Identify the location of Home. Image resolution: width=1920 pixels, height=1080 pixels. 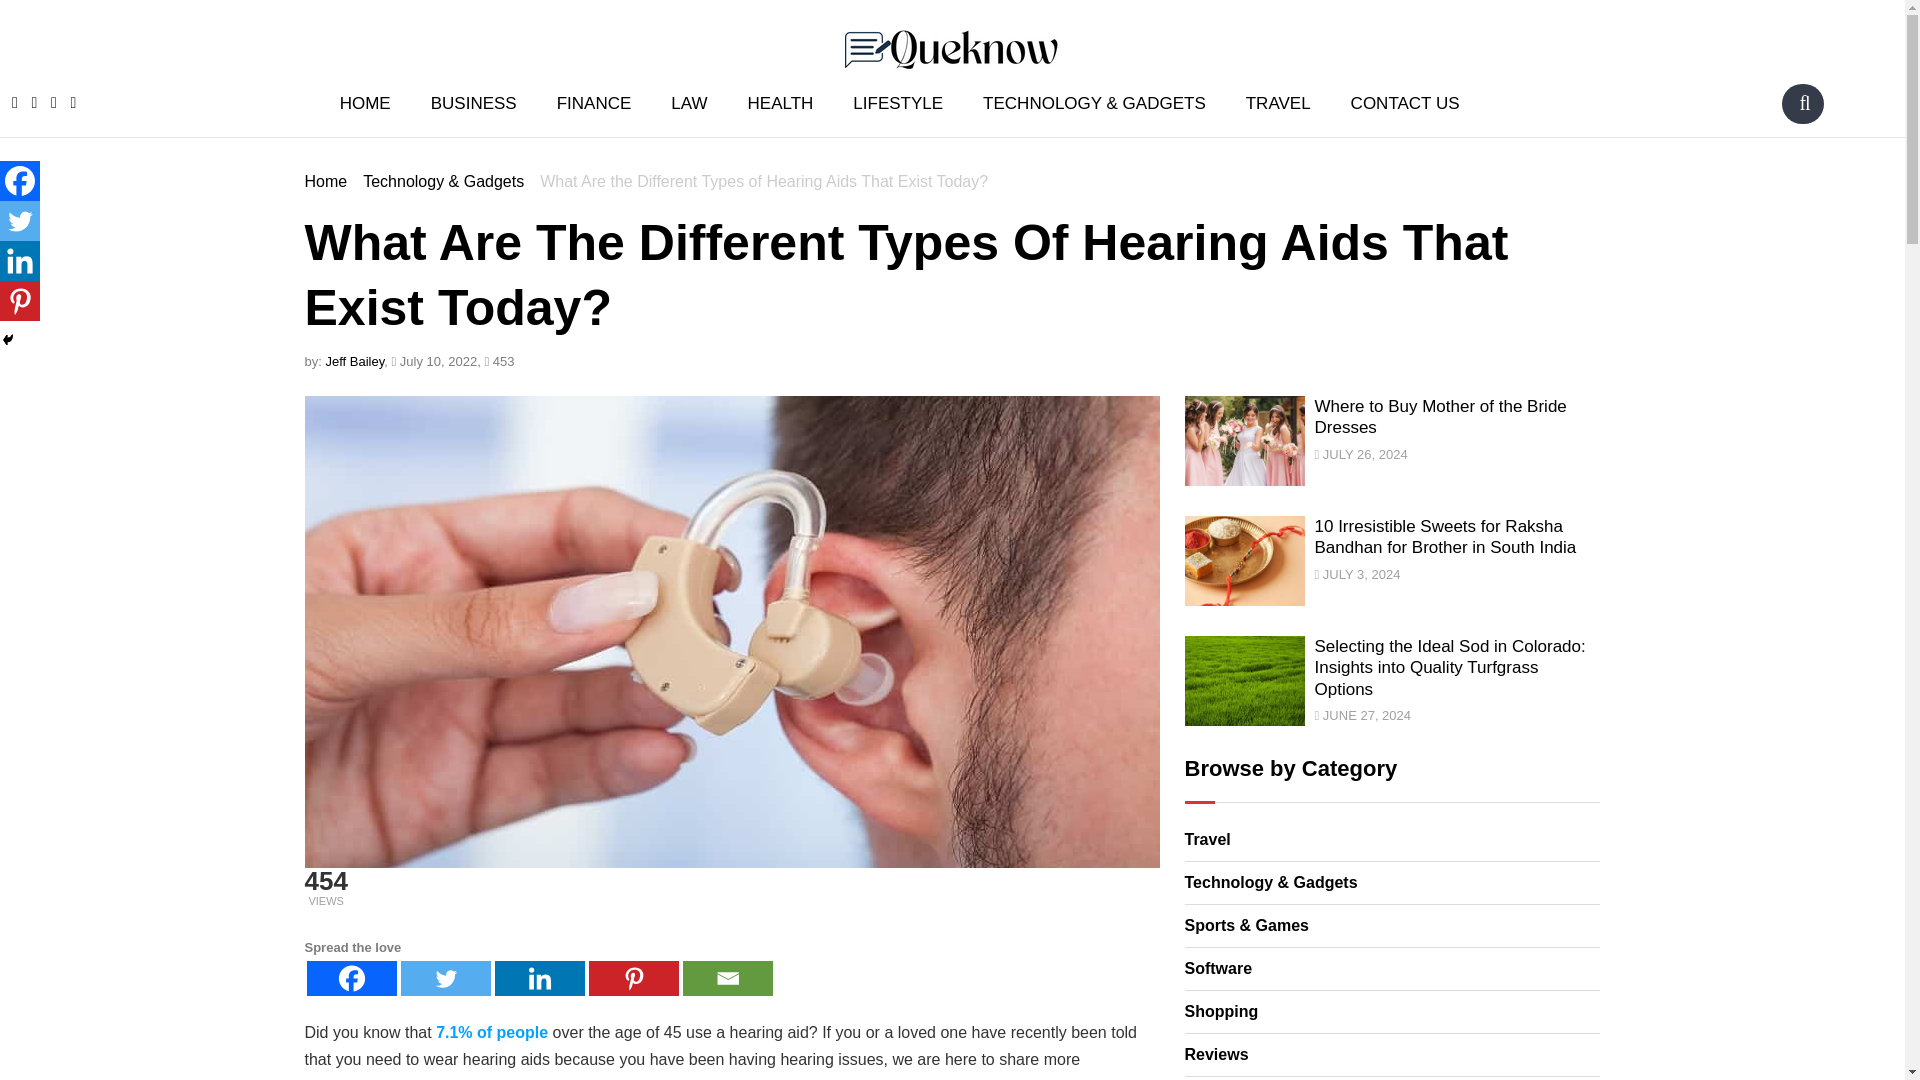
(325, 181).